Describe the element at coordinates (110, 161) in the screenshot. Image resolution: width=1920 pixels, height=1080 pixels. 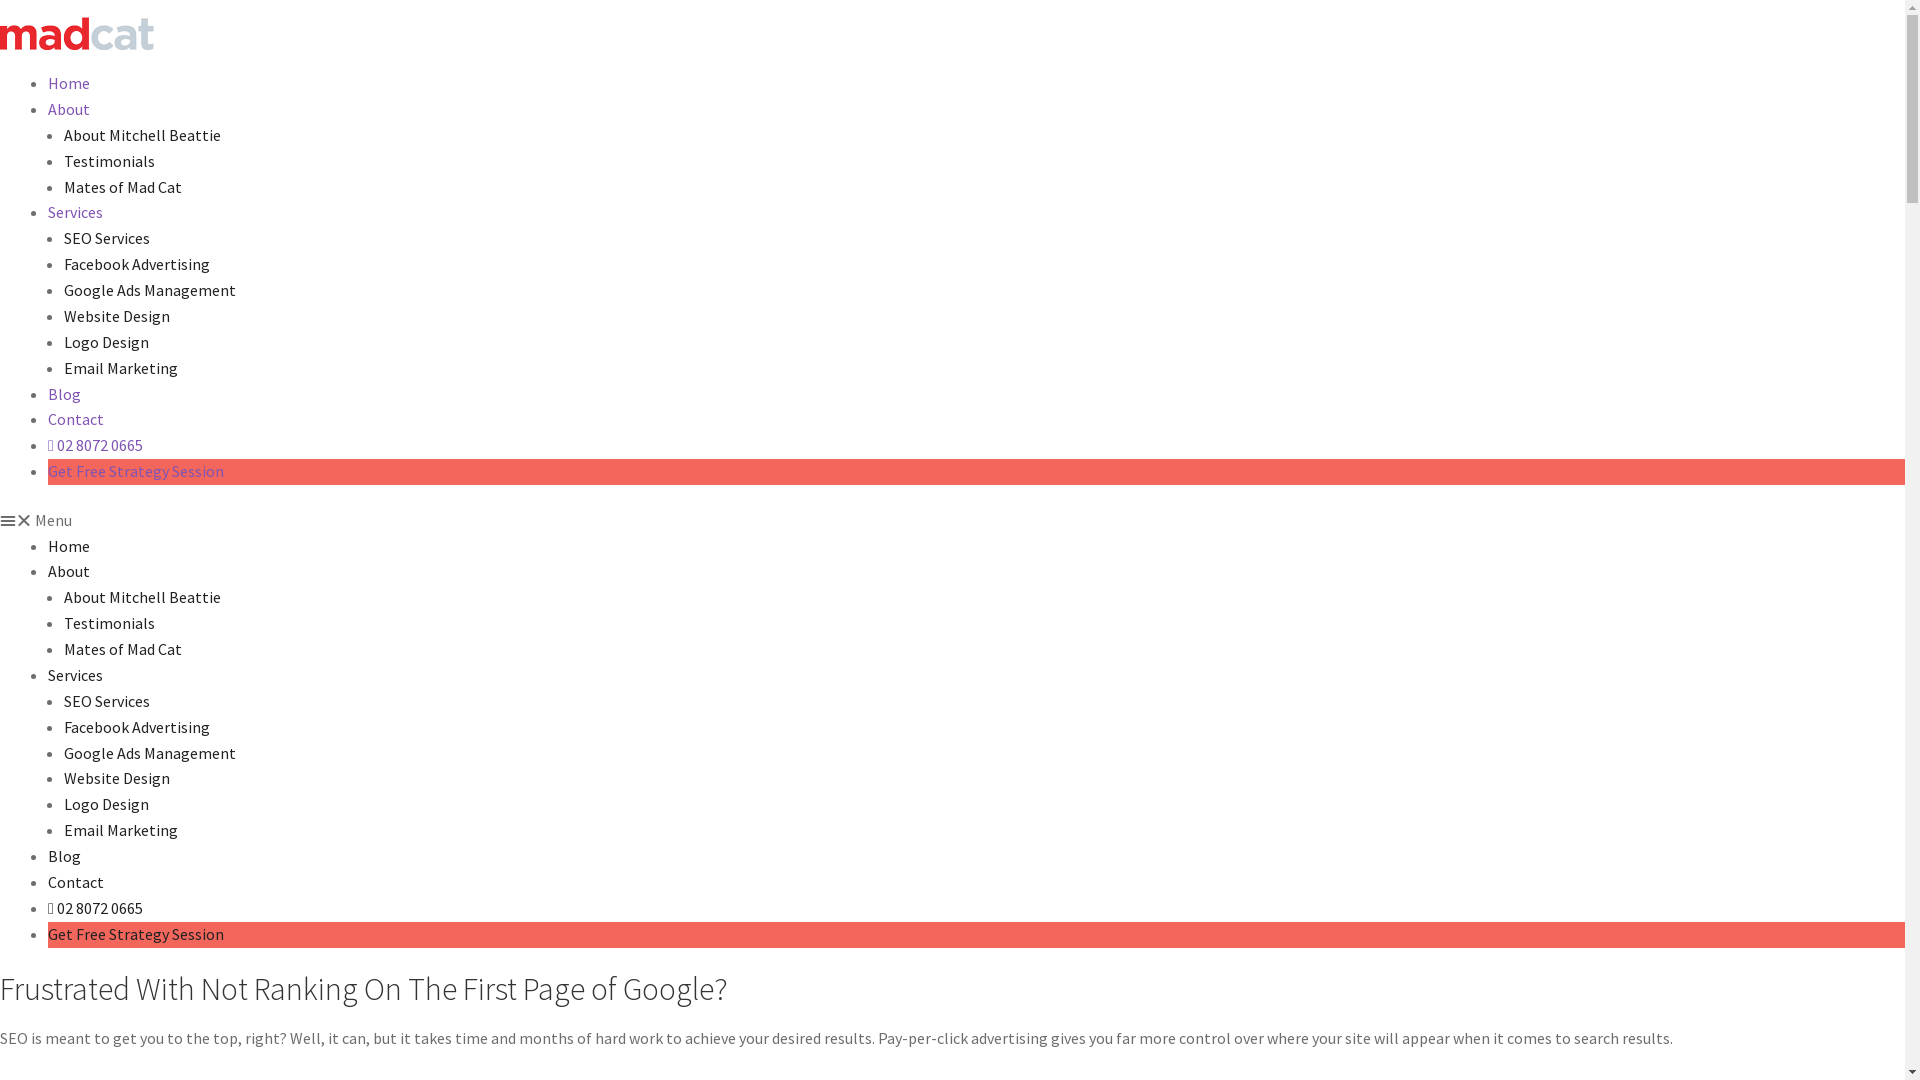
I see `Testimonials` at that location.